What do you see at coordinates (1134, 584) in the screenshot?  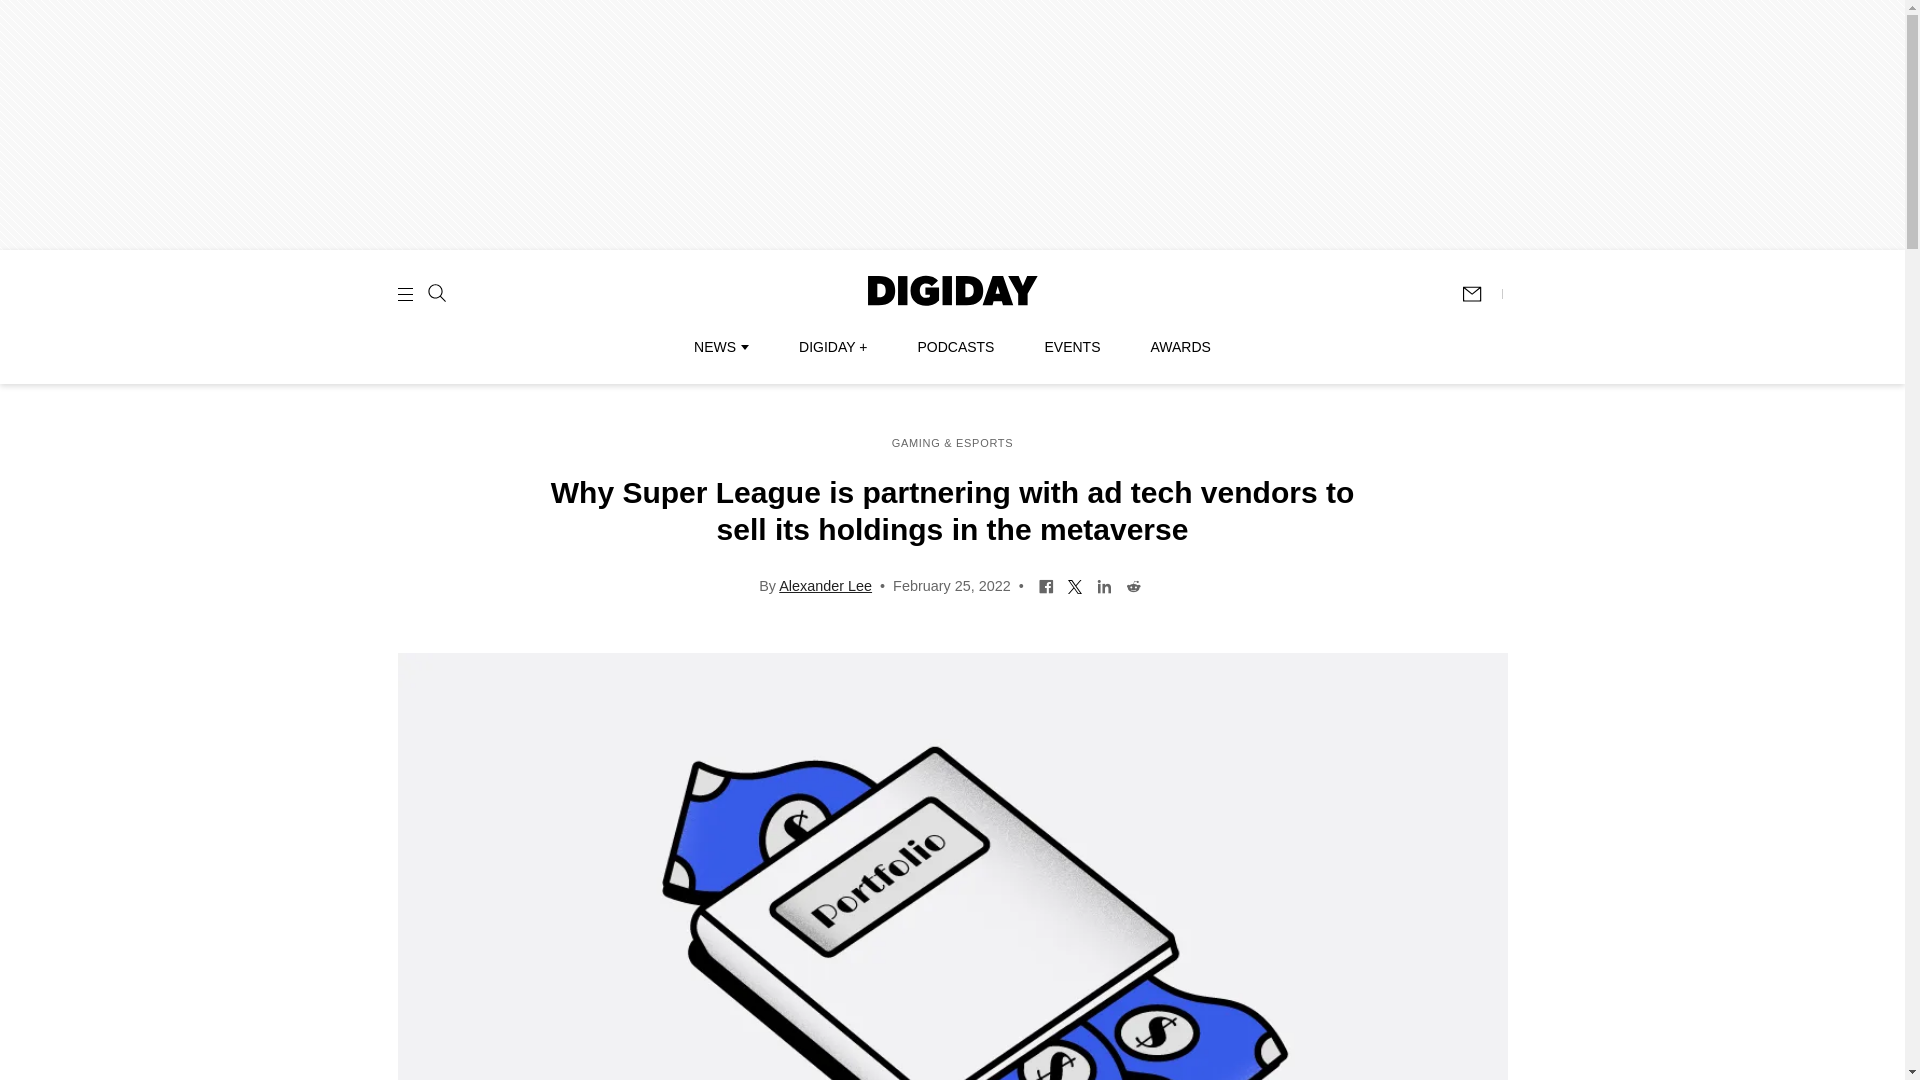 I see `Share on Reddit` at bounding box center [1134, 584].